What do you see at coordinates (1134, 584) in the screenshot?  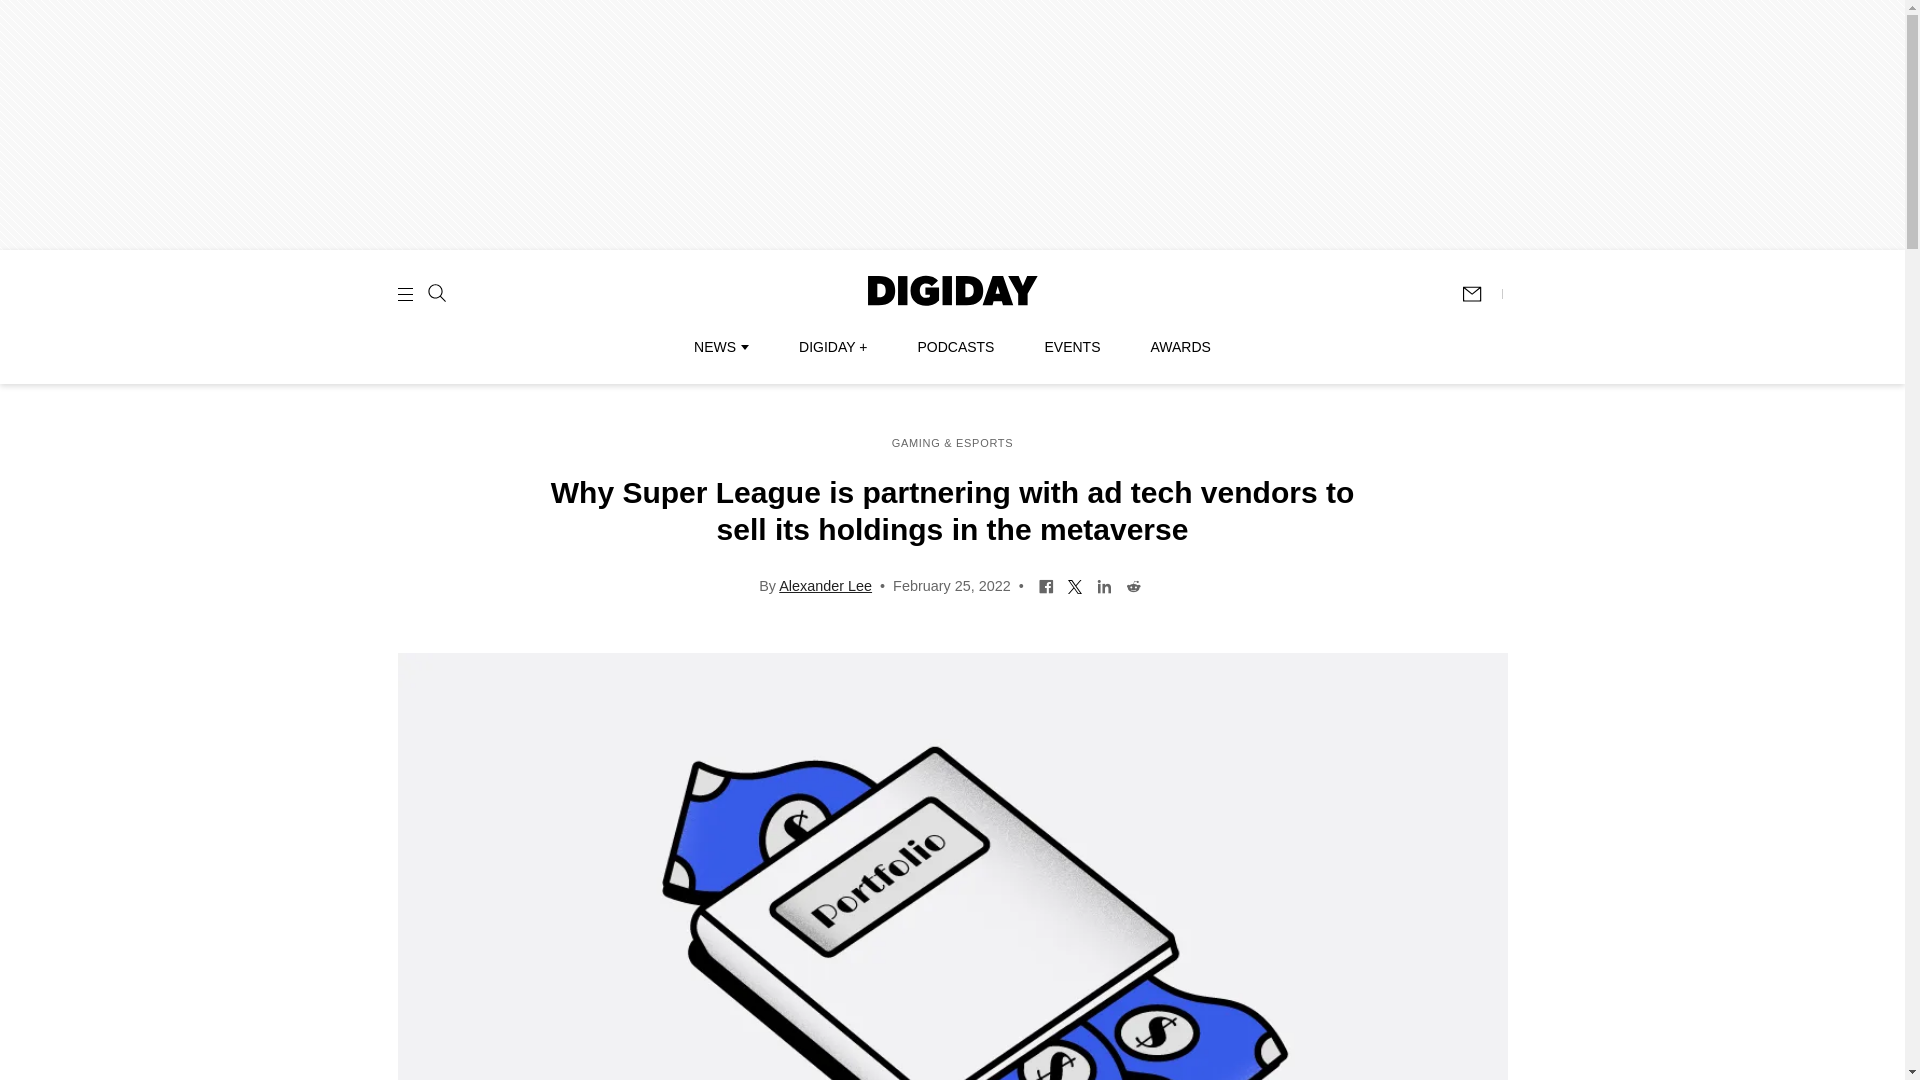 I see `Share on Reddit` at bounding box center [1134, 584].